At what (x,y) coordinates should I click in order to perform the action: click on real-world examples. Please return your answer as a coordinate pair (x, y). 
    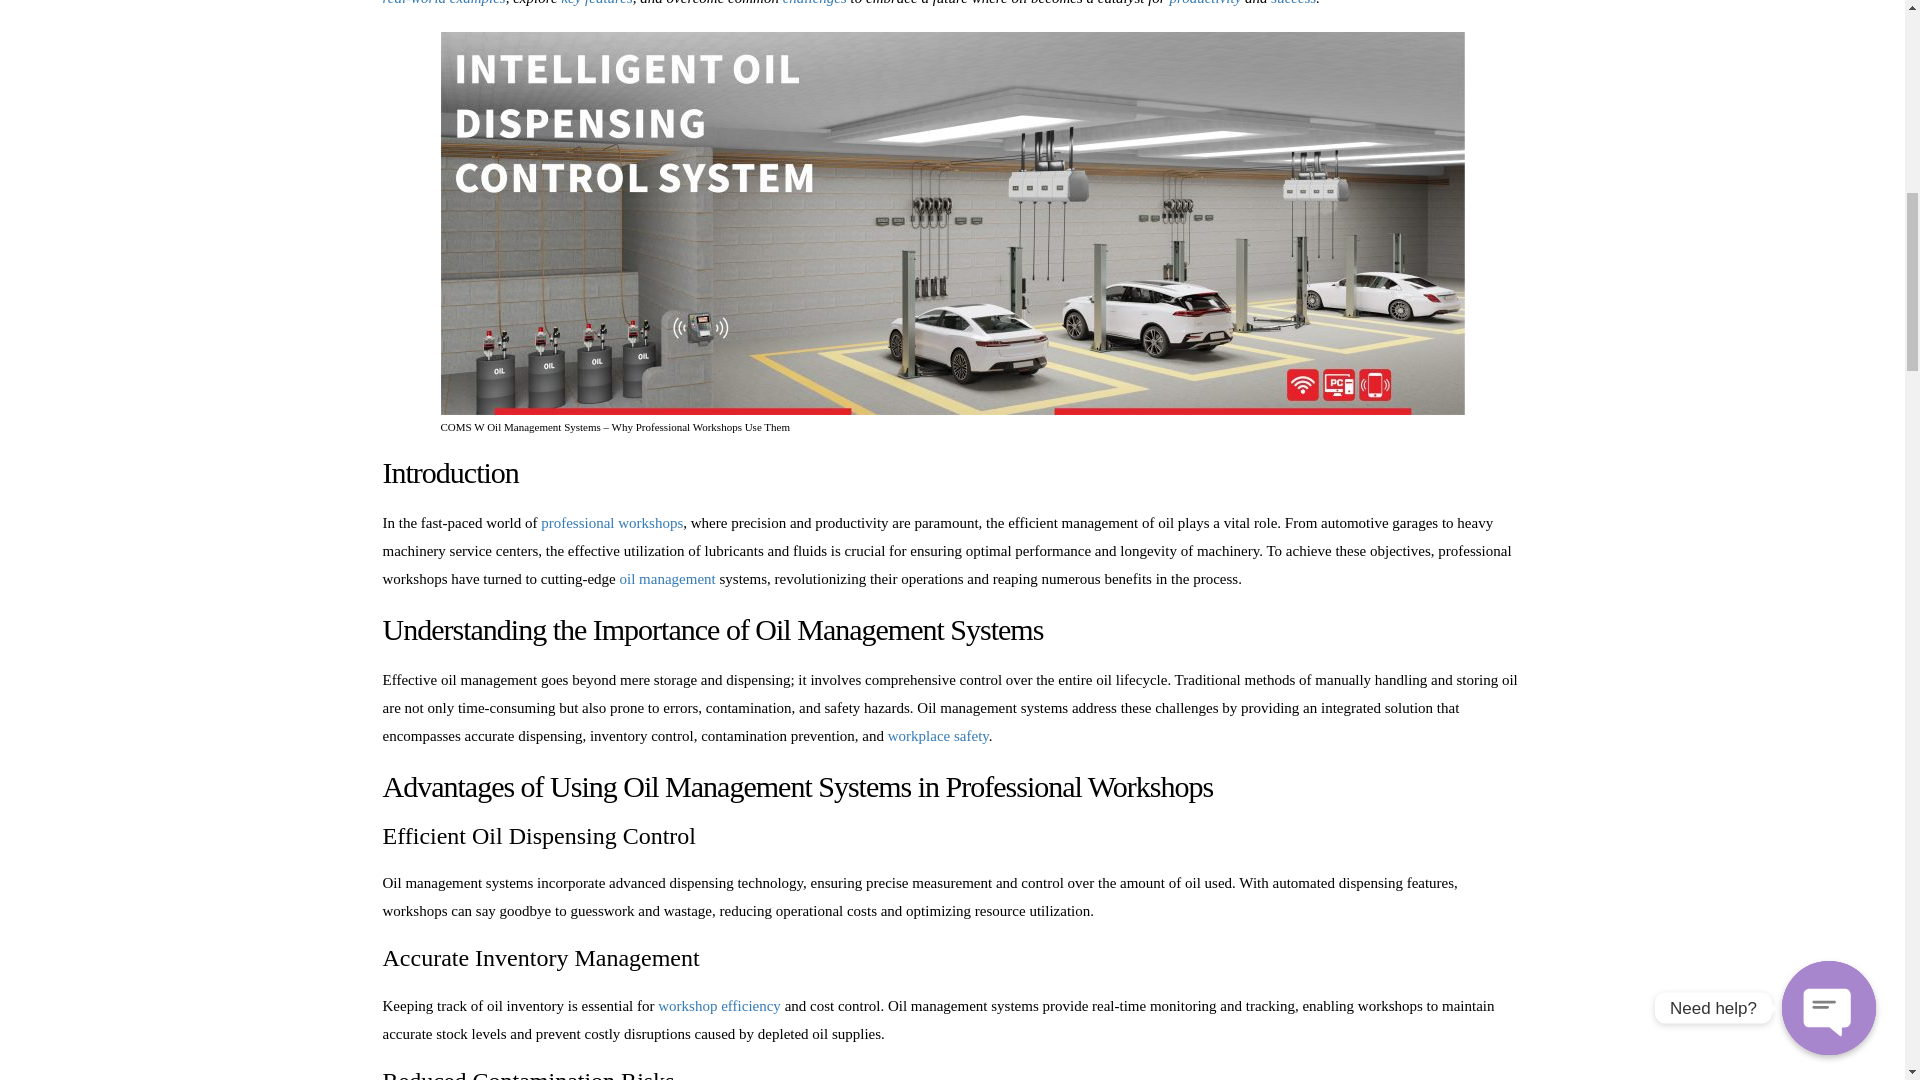
    Looking at the image, I should click on (443, 3).